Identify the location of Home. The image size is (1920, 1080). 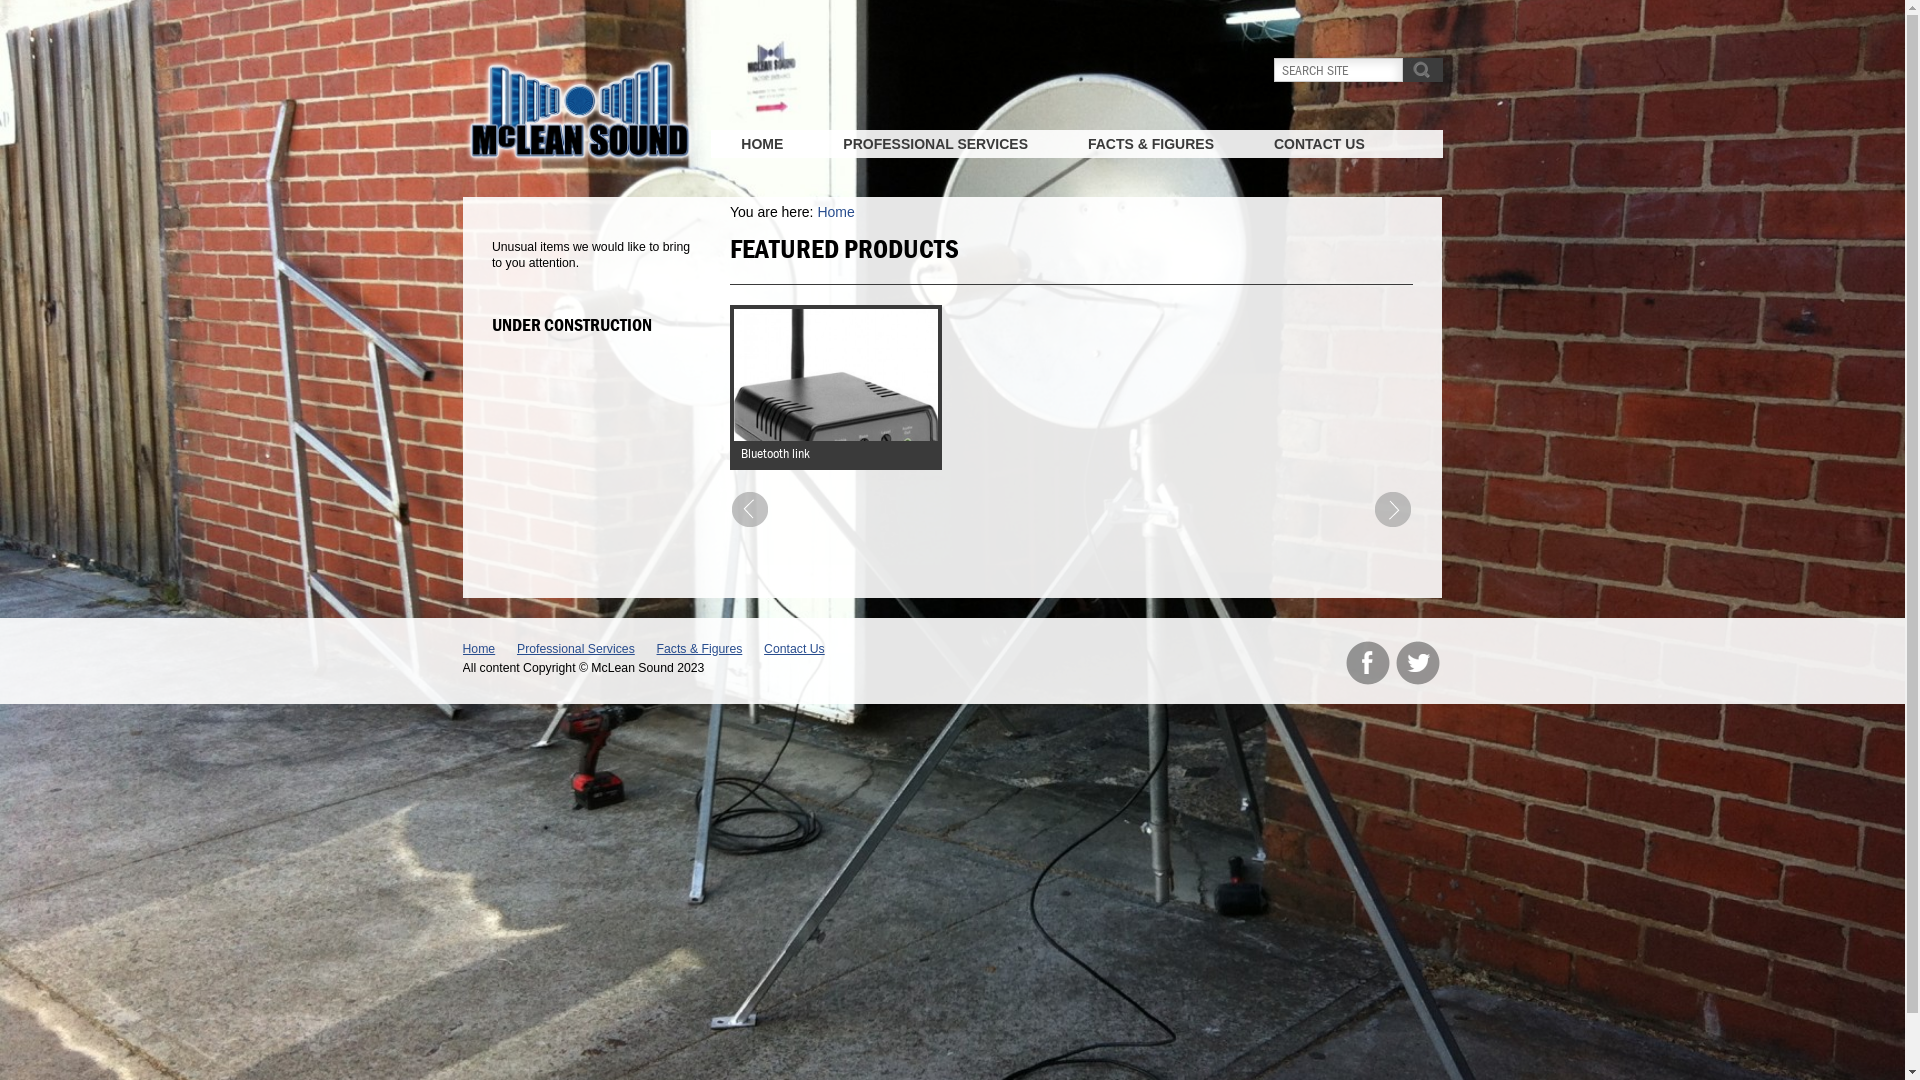
(478, 649).